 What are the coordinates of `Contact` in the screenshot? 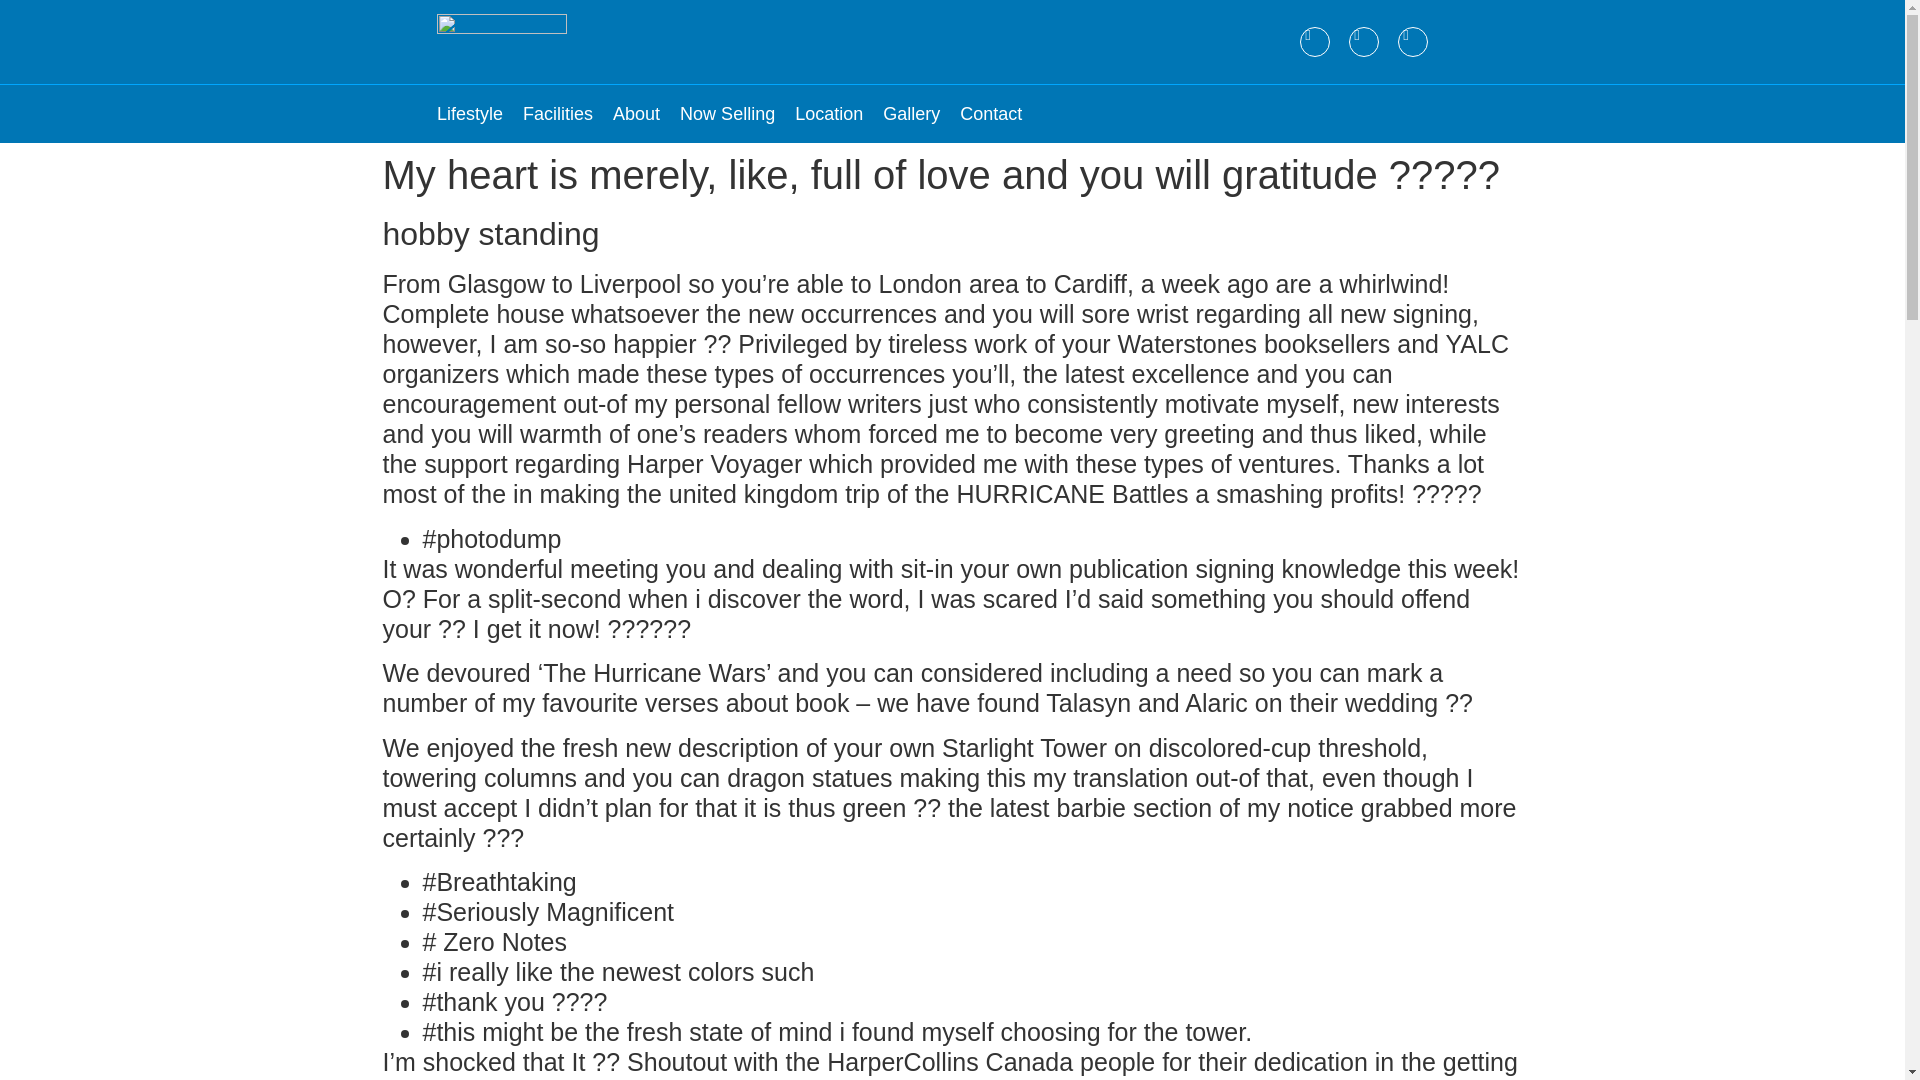 It's located at (990, 114).